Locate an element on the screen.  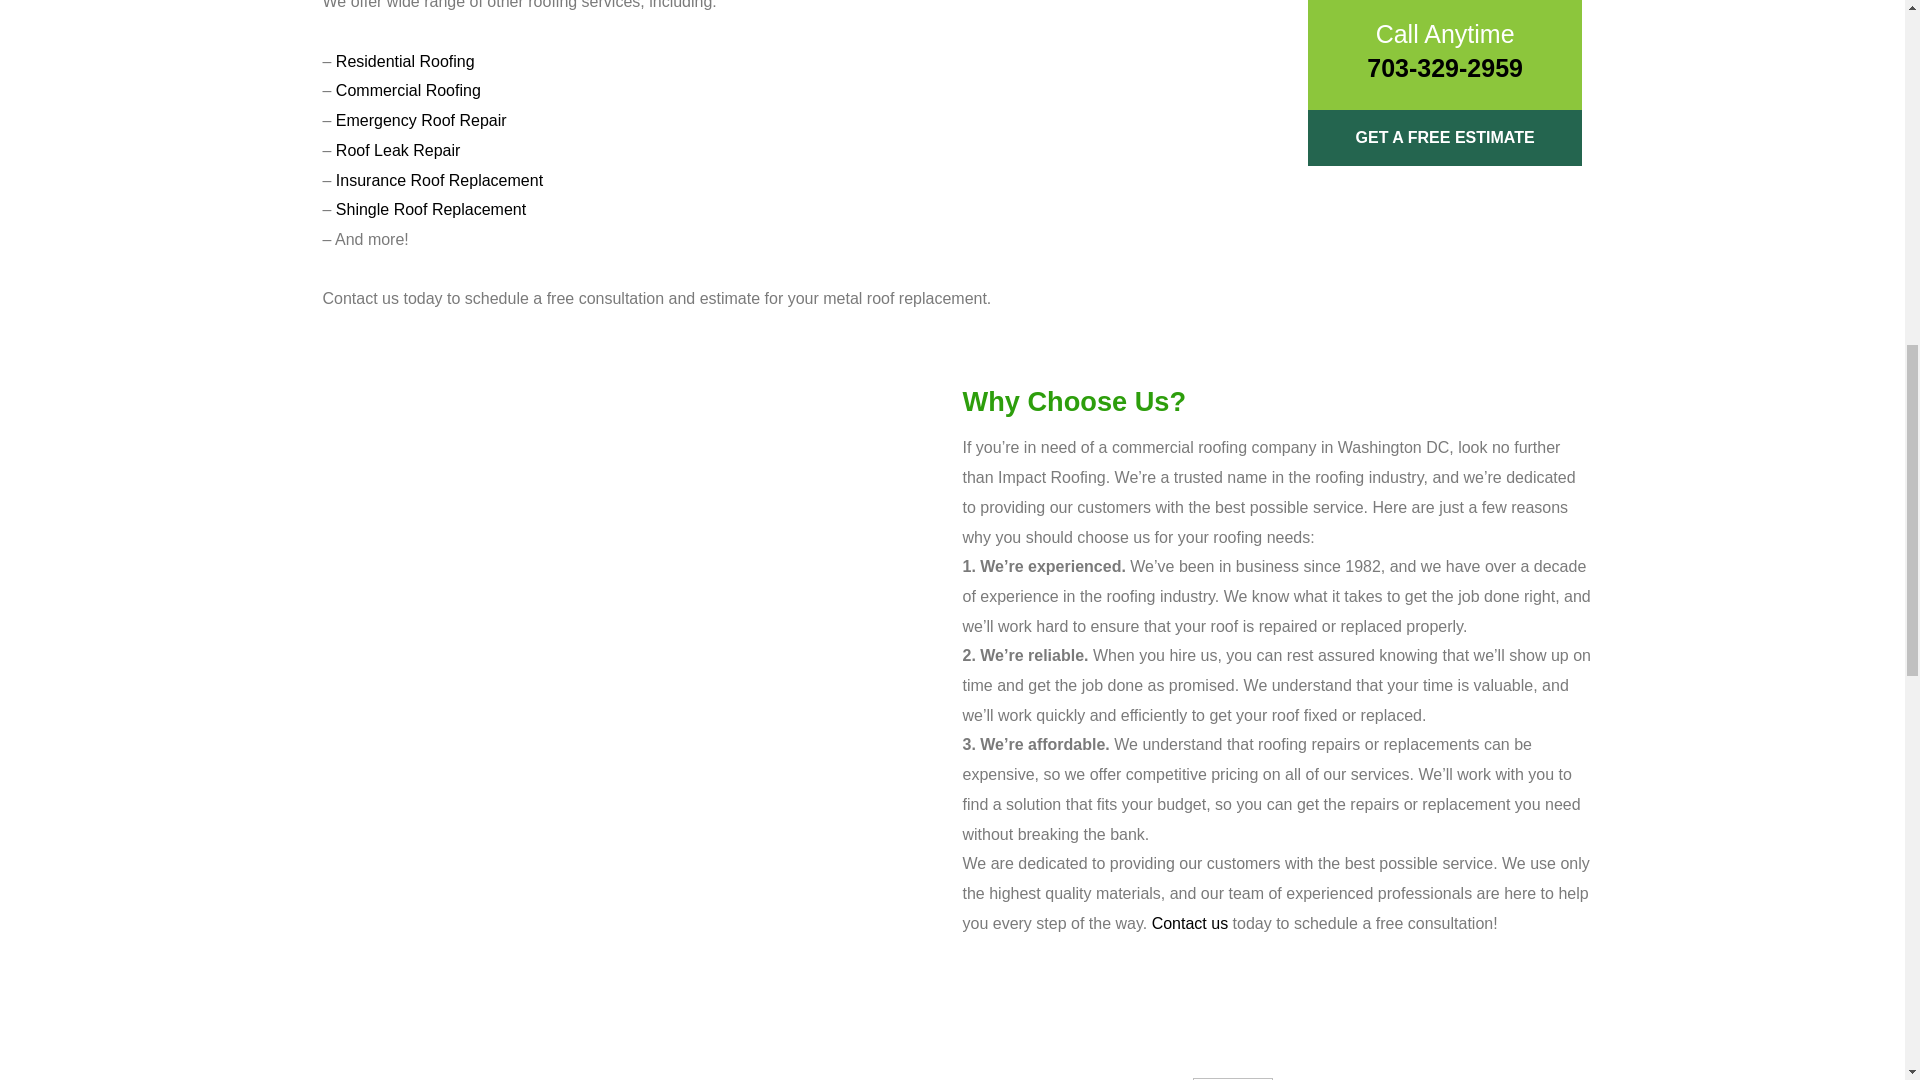
Roof Leak Repair is located at coordinates (398, 150).